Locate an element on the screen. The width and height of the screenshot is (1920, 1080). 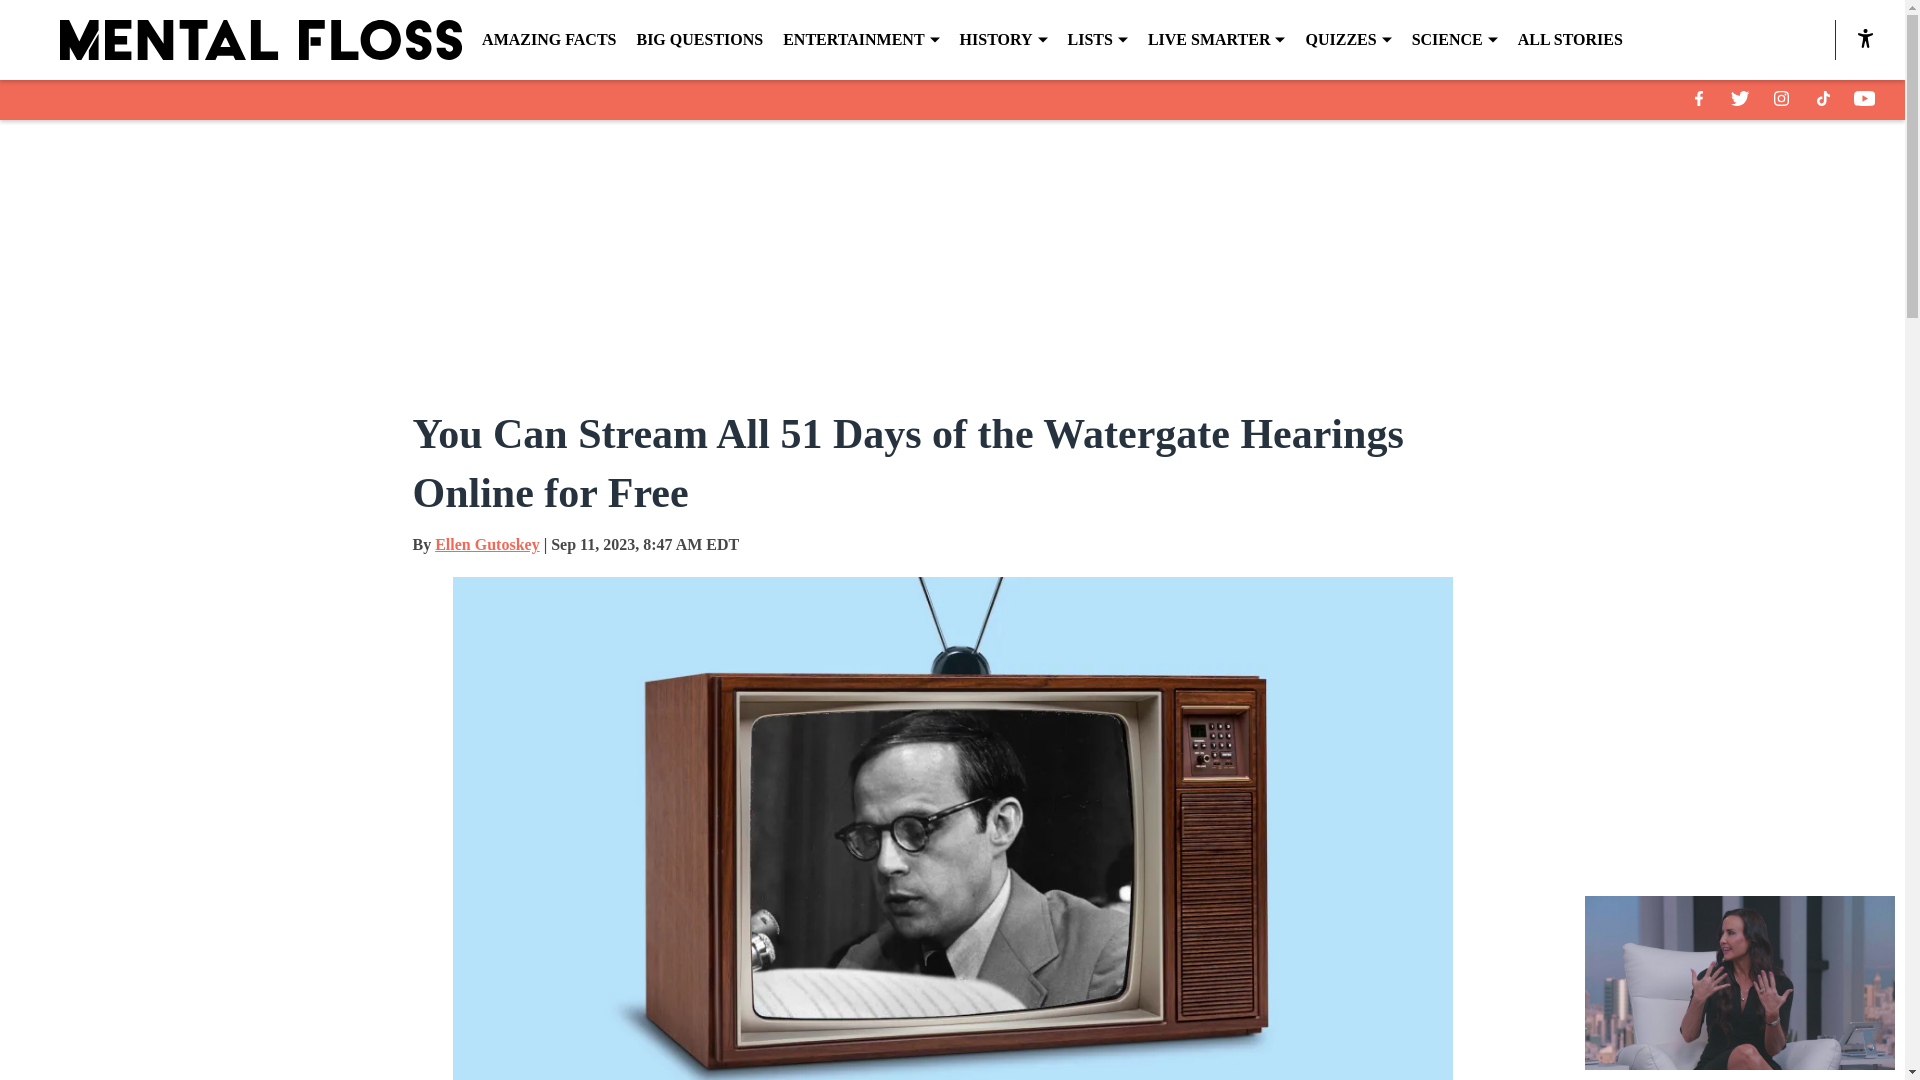
ALL STORIES is located at coordinates (1570, 40).